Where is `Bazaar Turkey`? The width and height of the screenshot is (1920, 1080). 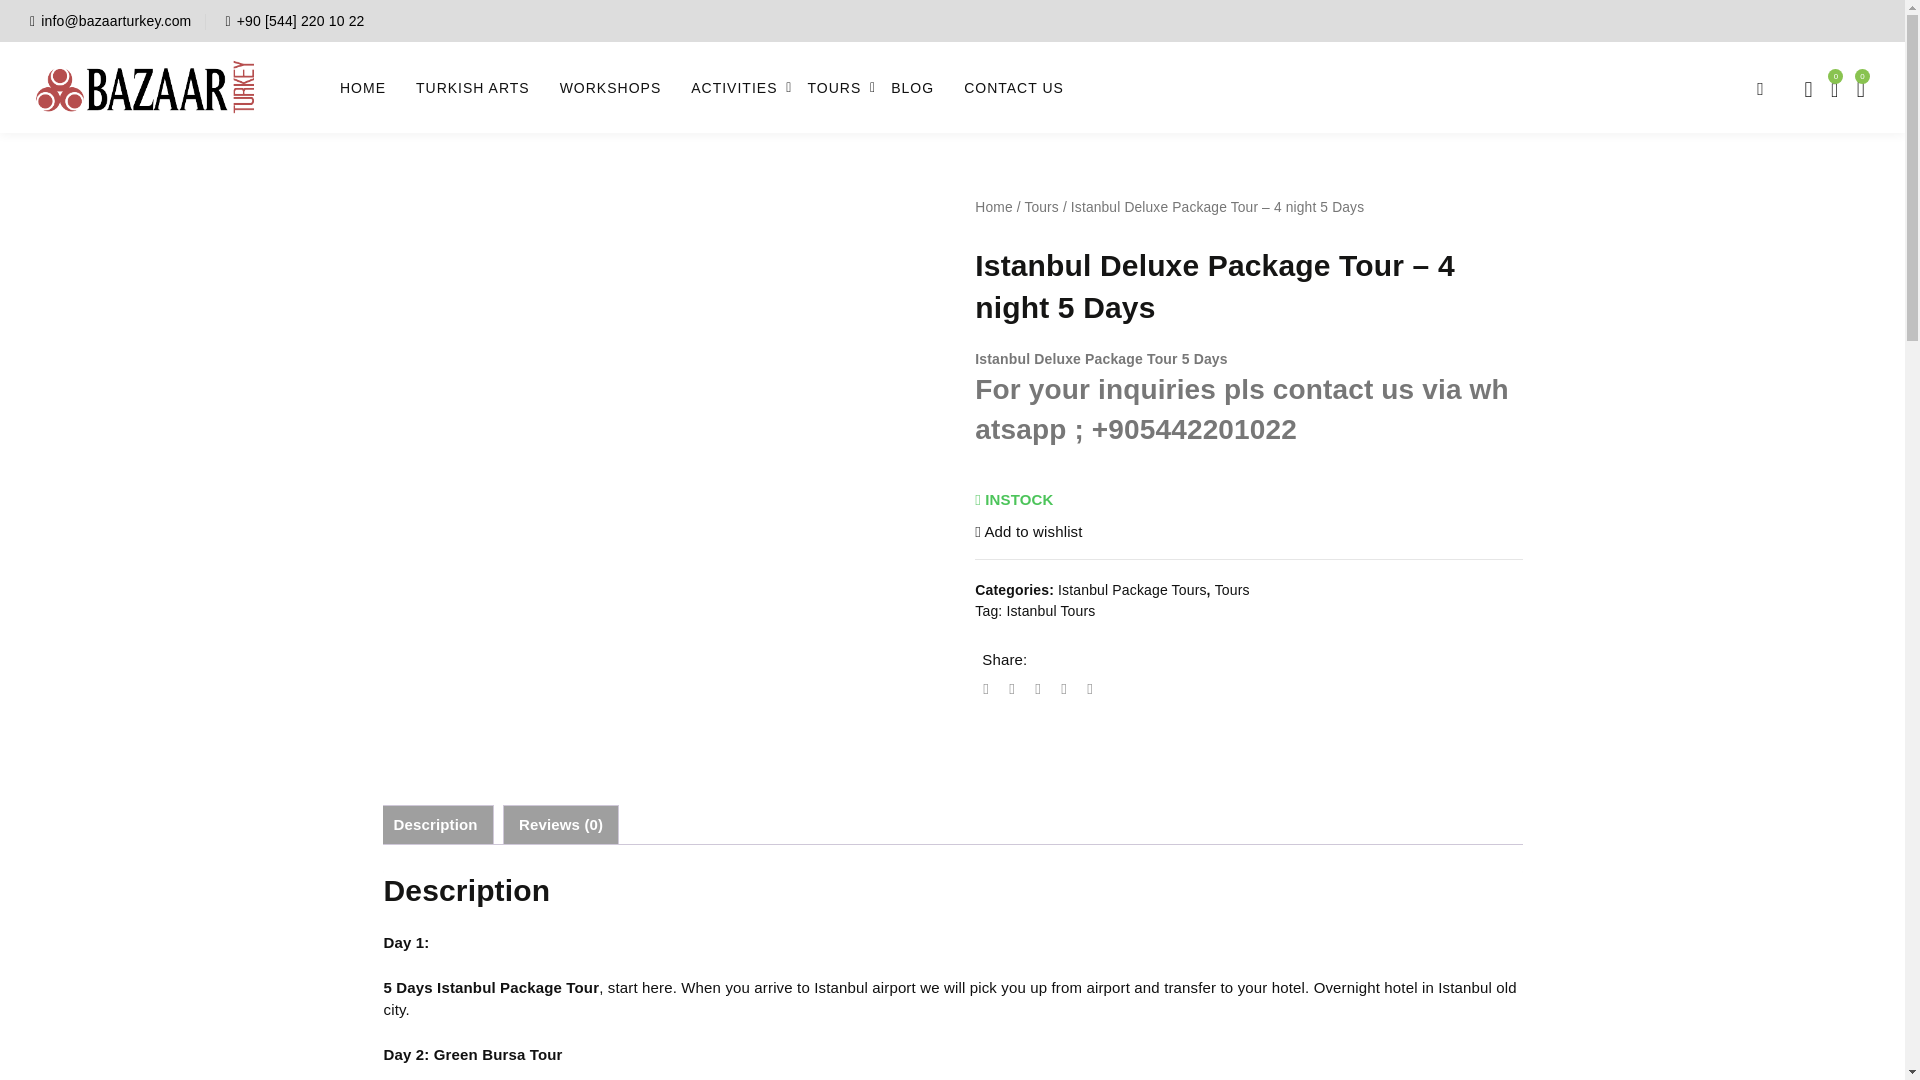 Bazaar Turkey is located at coordinates (105, 128).